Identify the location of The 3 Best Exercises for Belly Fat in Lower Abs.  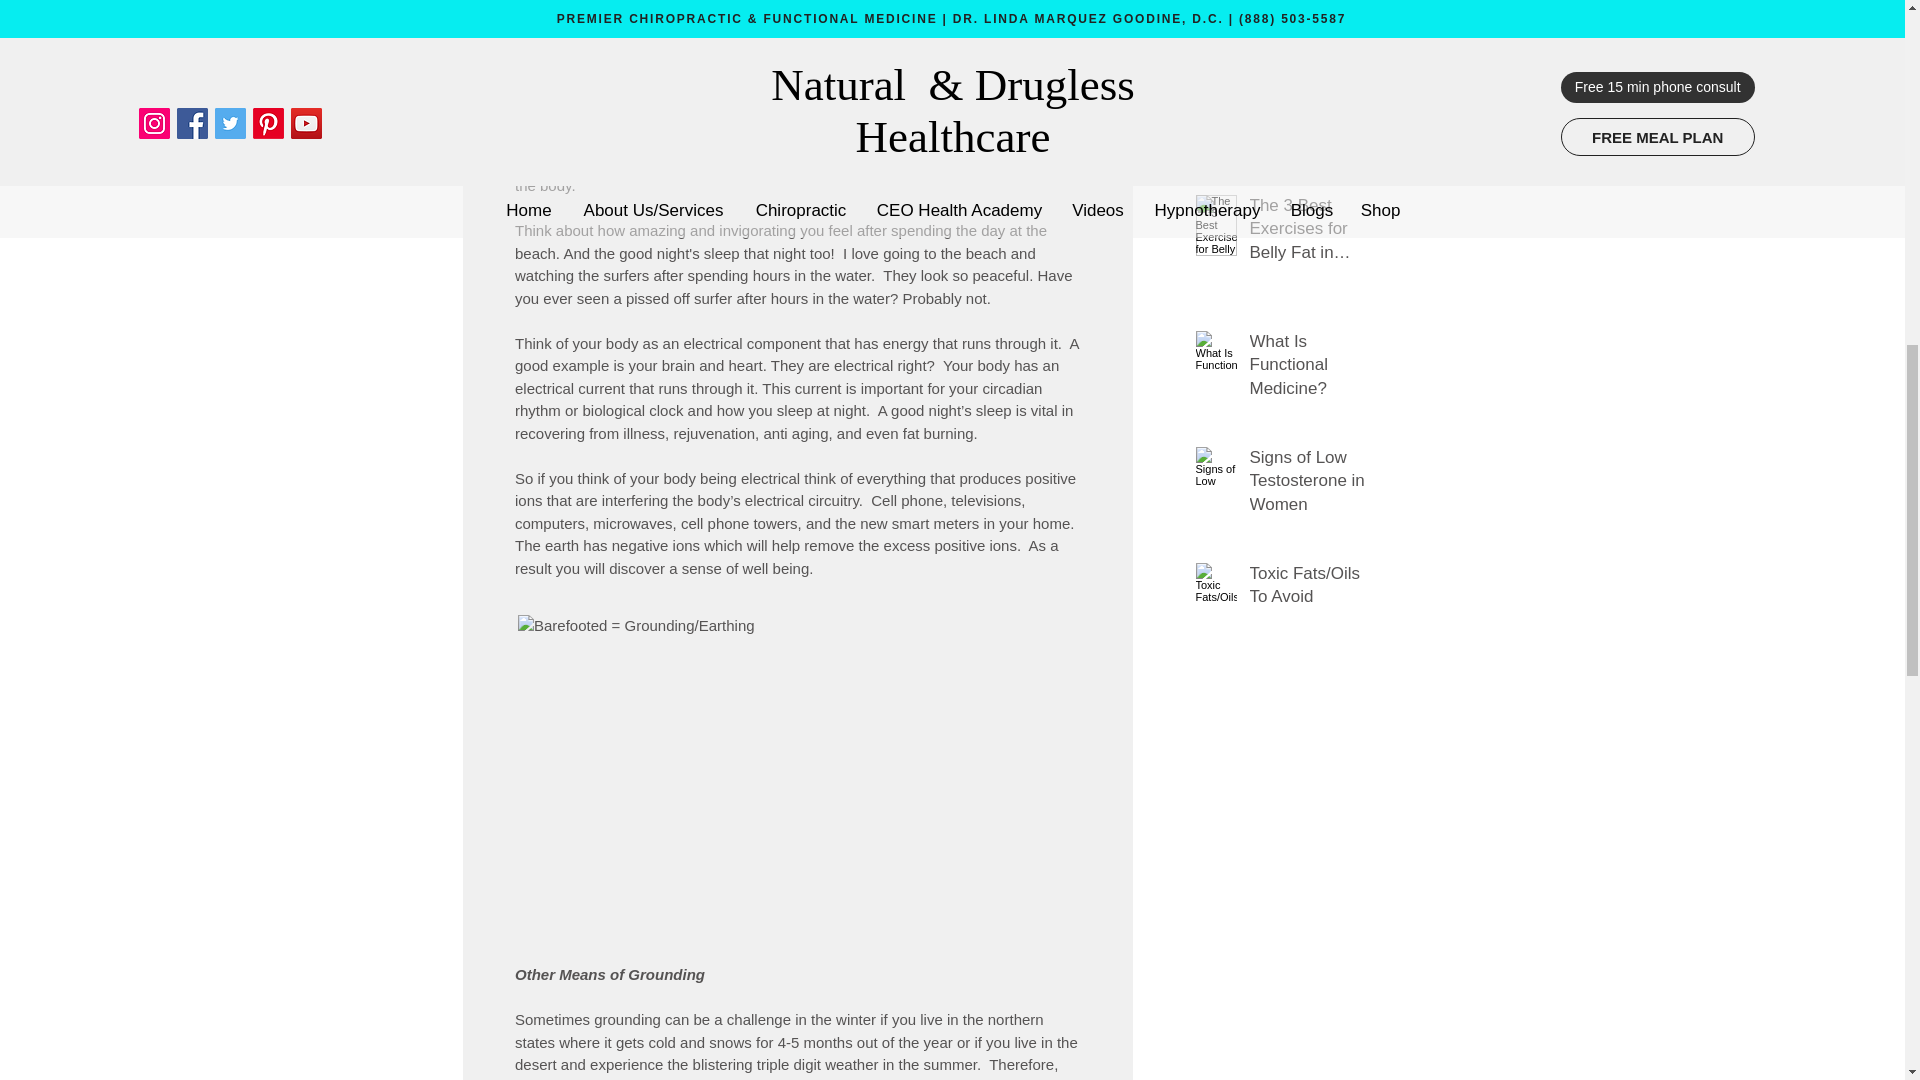
(1314, 234).